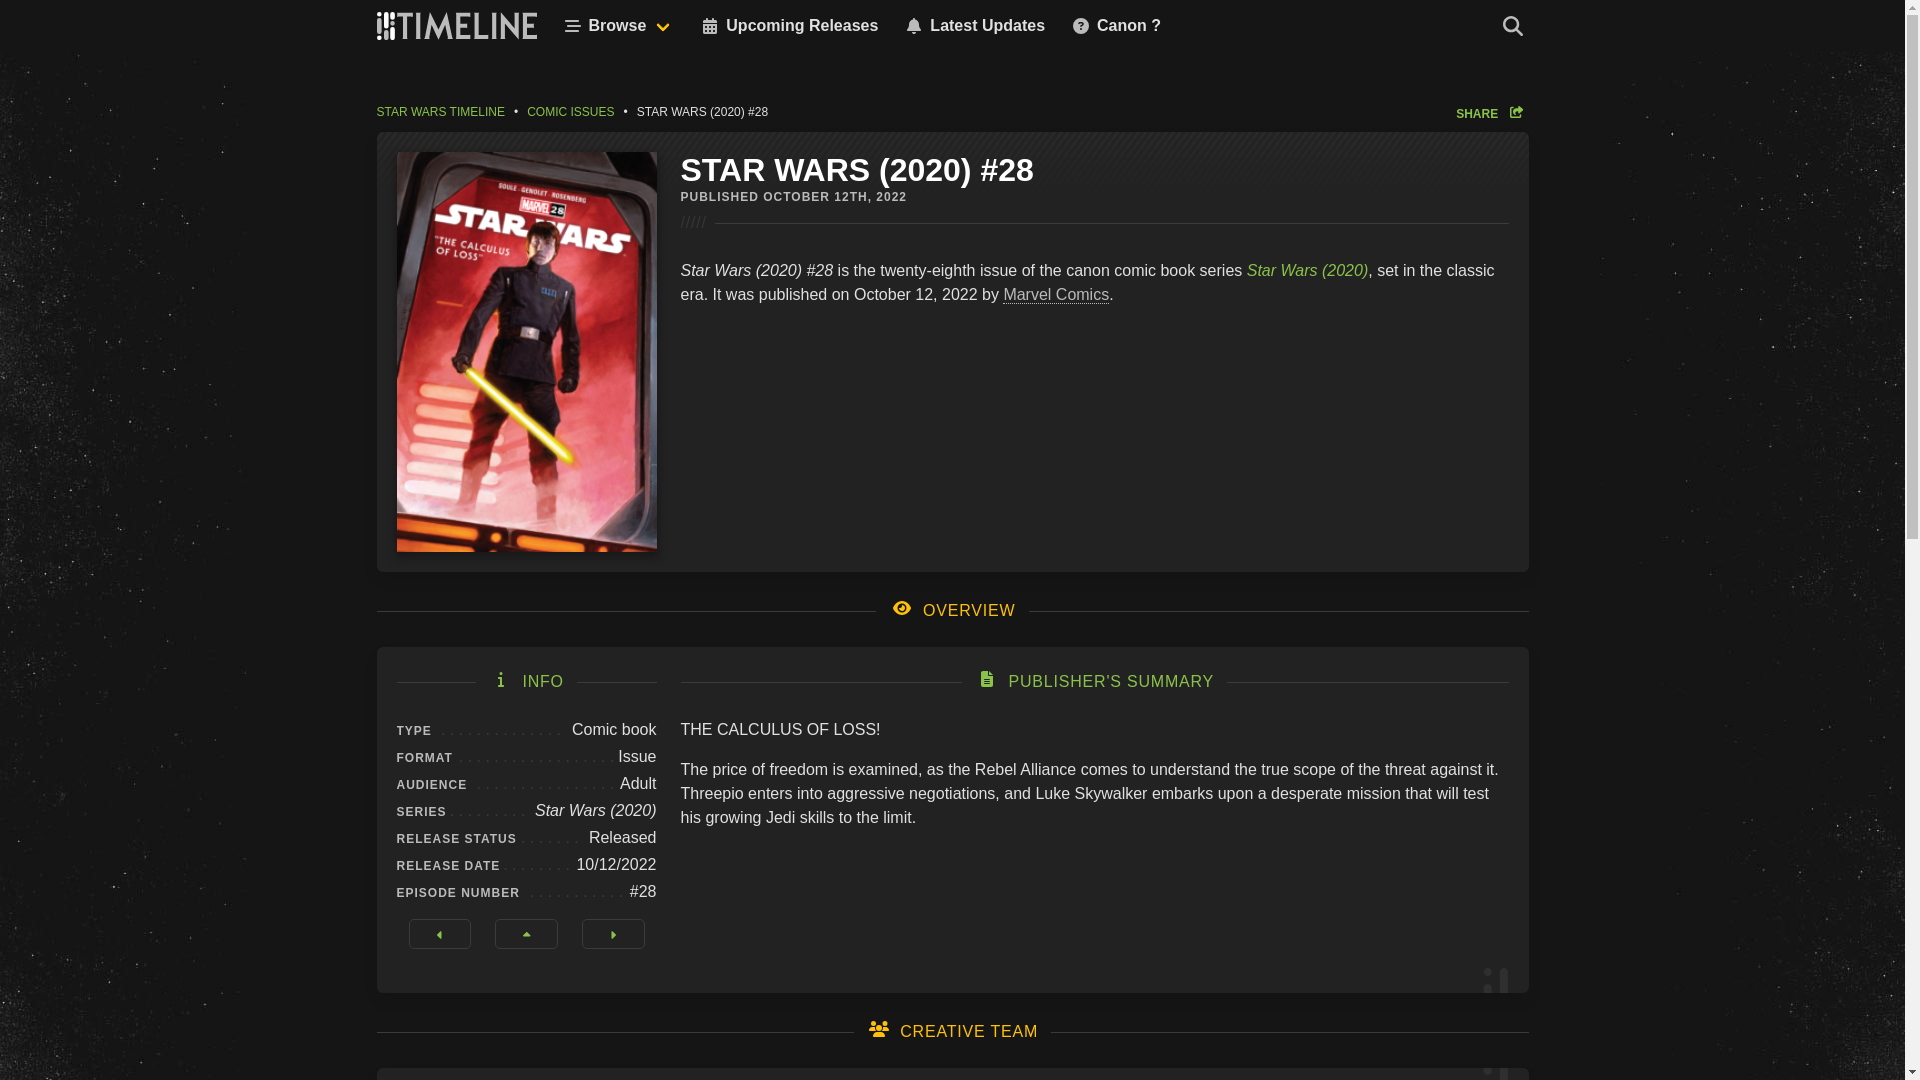 The height and width of the screenshot is (1080, 1920). What do you see at coordinates (613, 934) in the screenshot?
I see `Next` at bounding box center [613, 934].